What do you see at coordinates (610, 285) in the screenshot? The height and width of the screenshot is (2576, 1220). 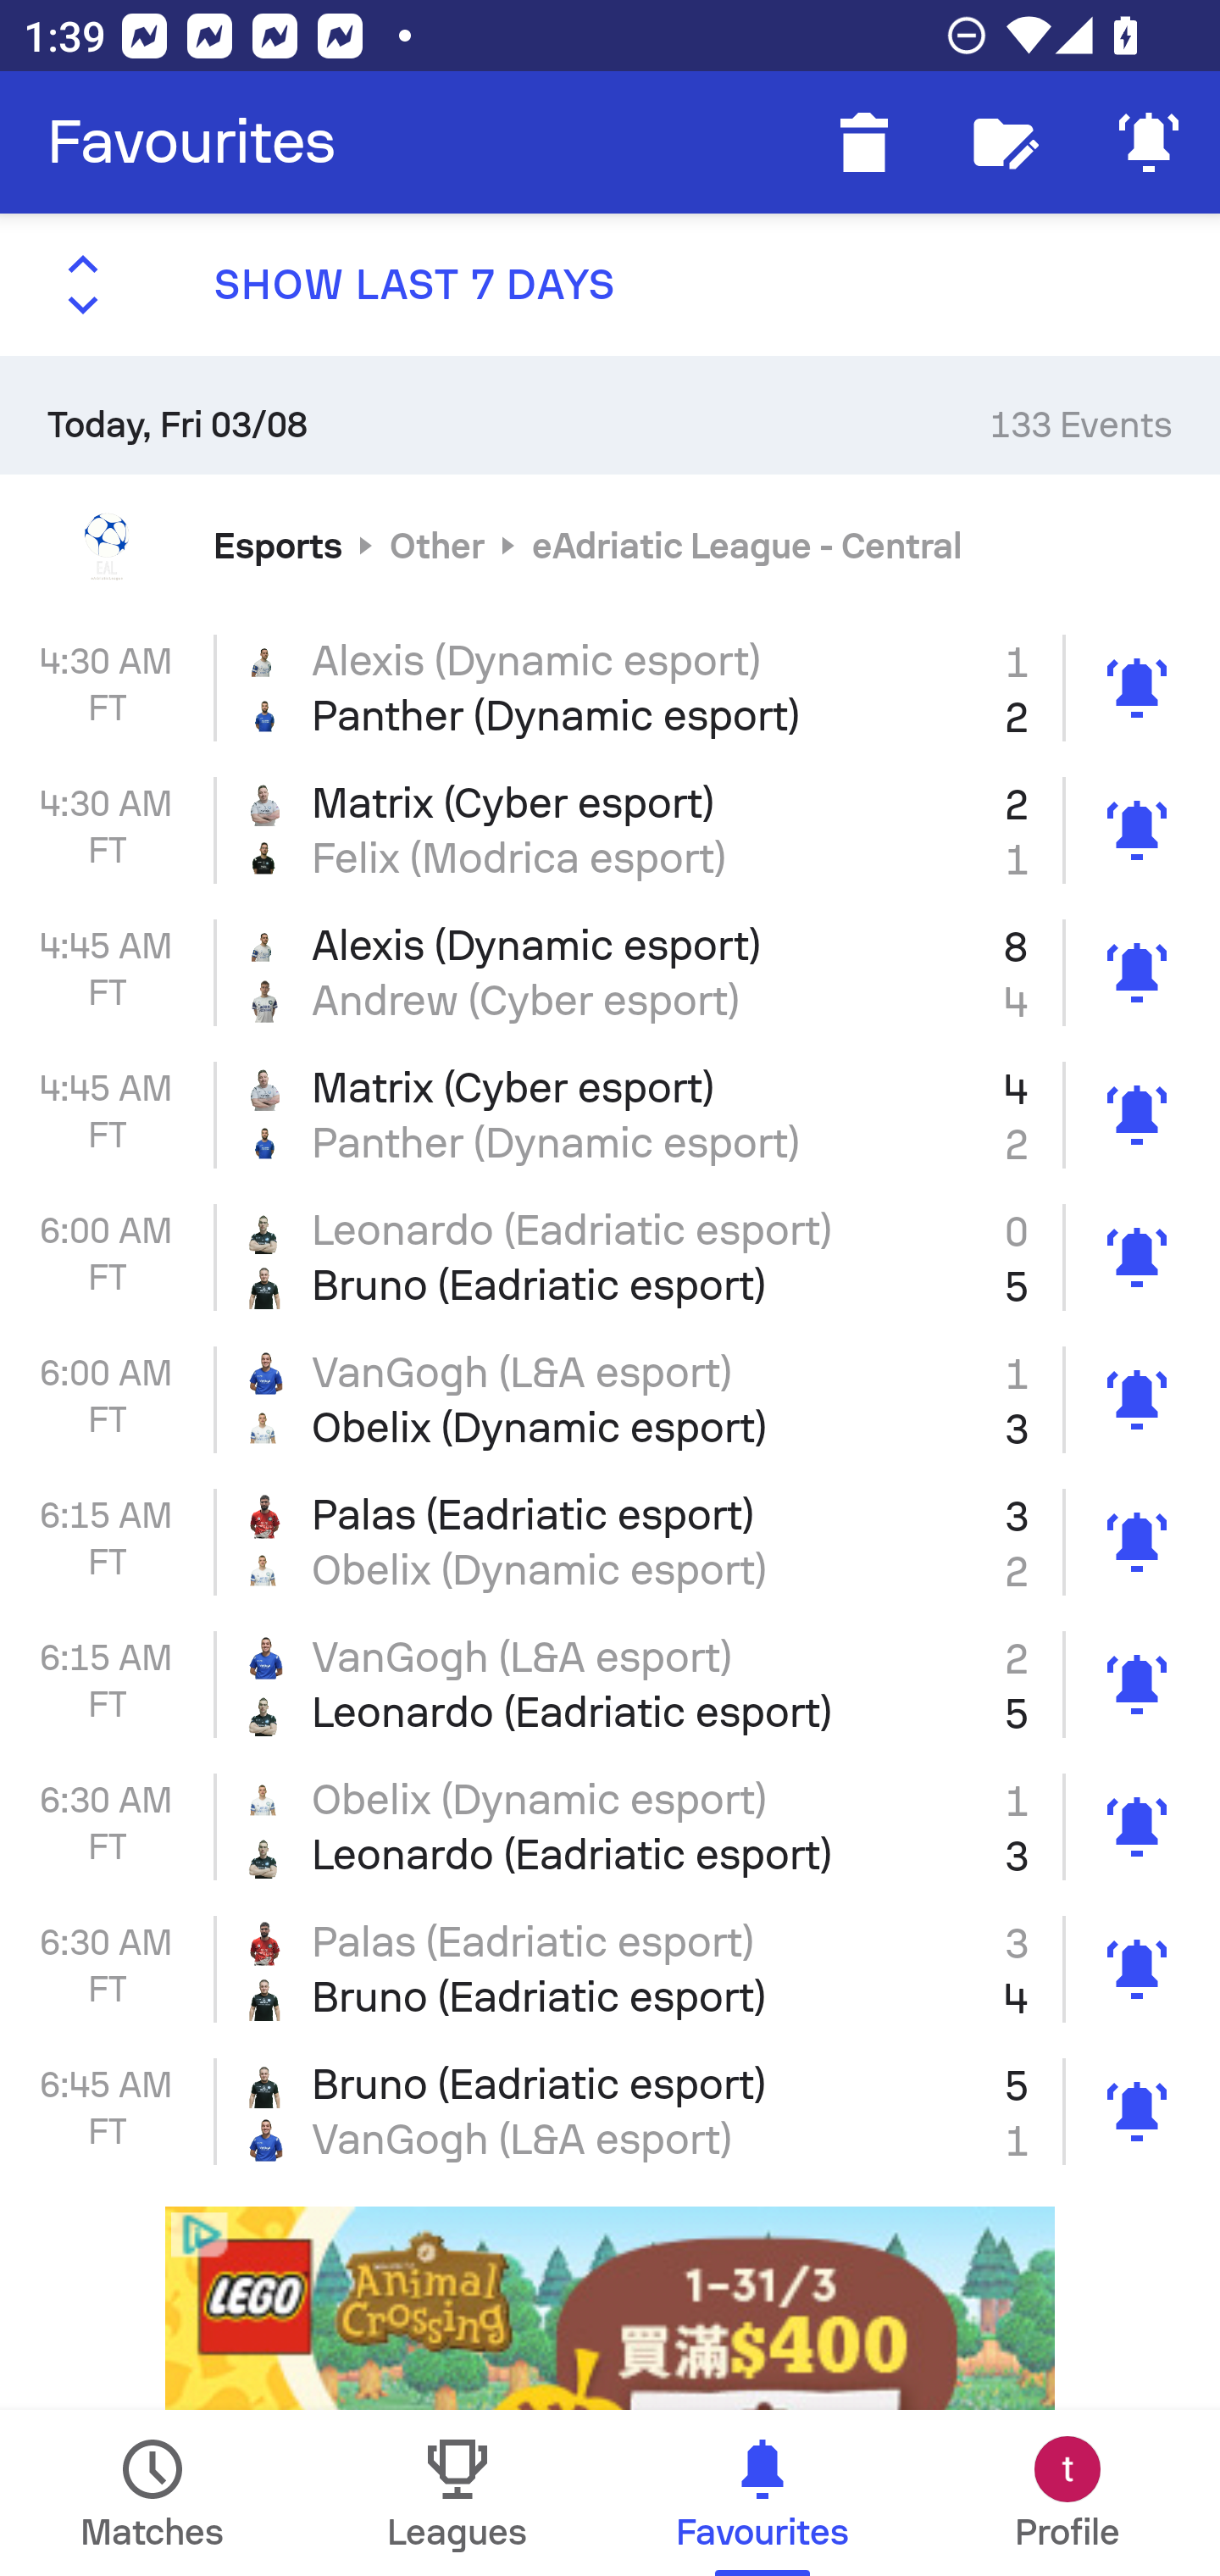 I see `SHOW LAST 7 DAYS` at bounding box center [610, 285].